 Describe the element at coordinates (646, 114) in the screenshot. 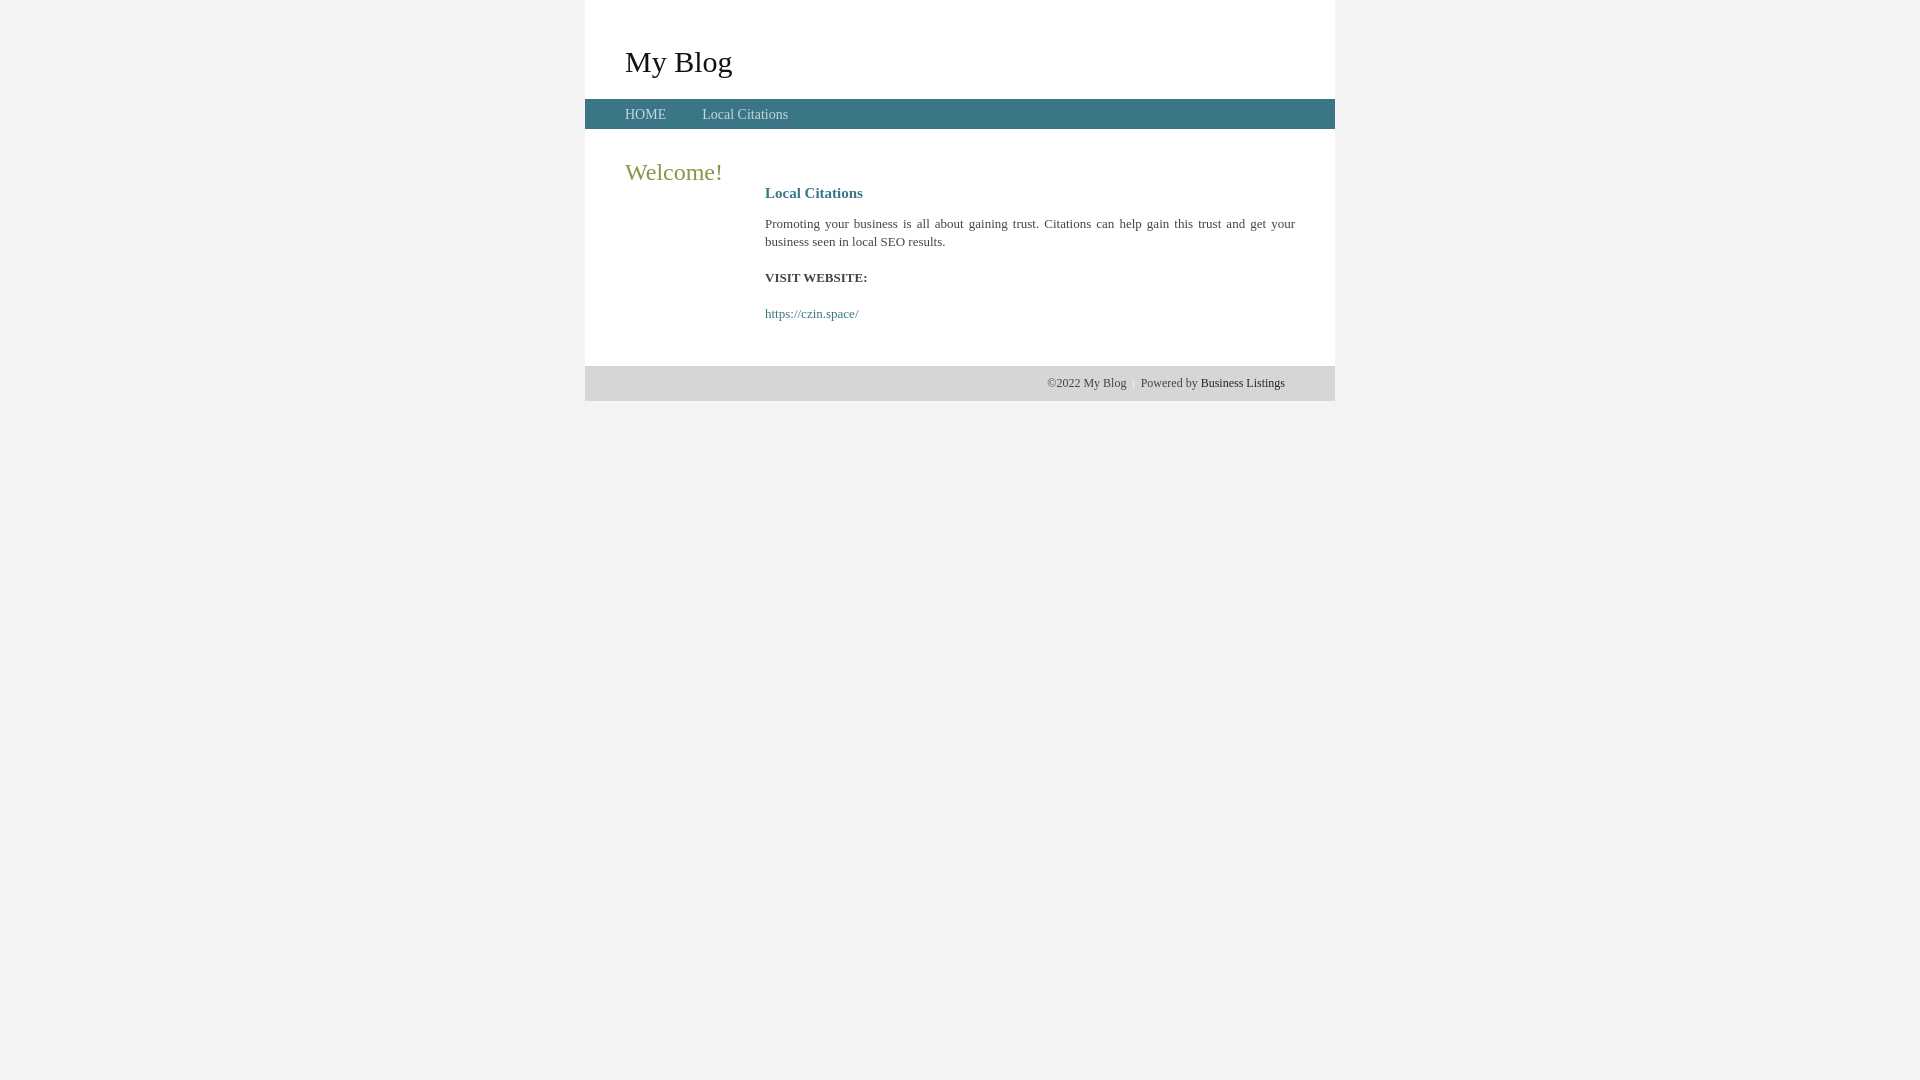

I see `HOME` at that location.